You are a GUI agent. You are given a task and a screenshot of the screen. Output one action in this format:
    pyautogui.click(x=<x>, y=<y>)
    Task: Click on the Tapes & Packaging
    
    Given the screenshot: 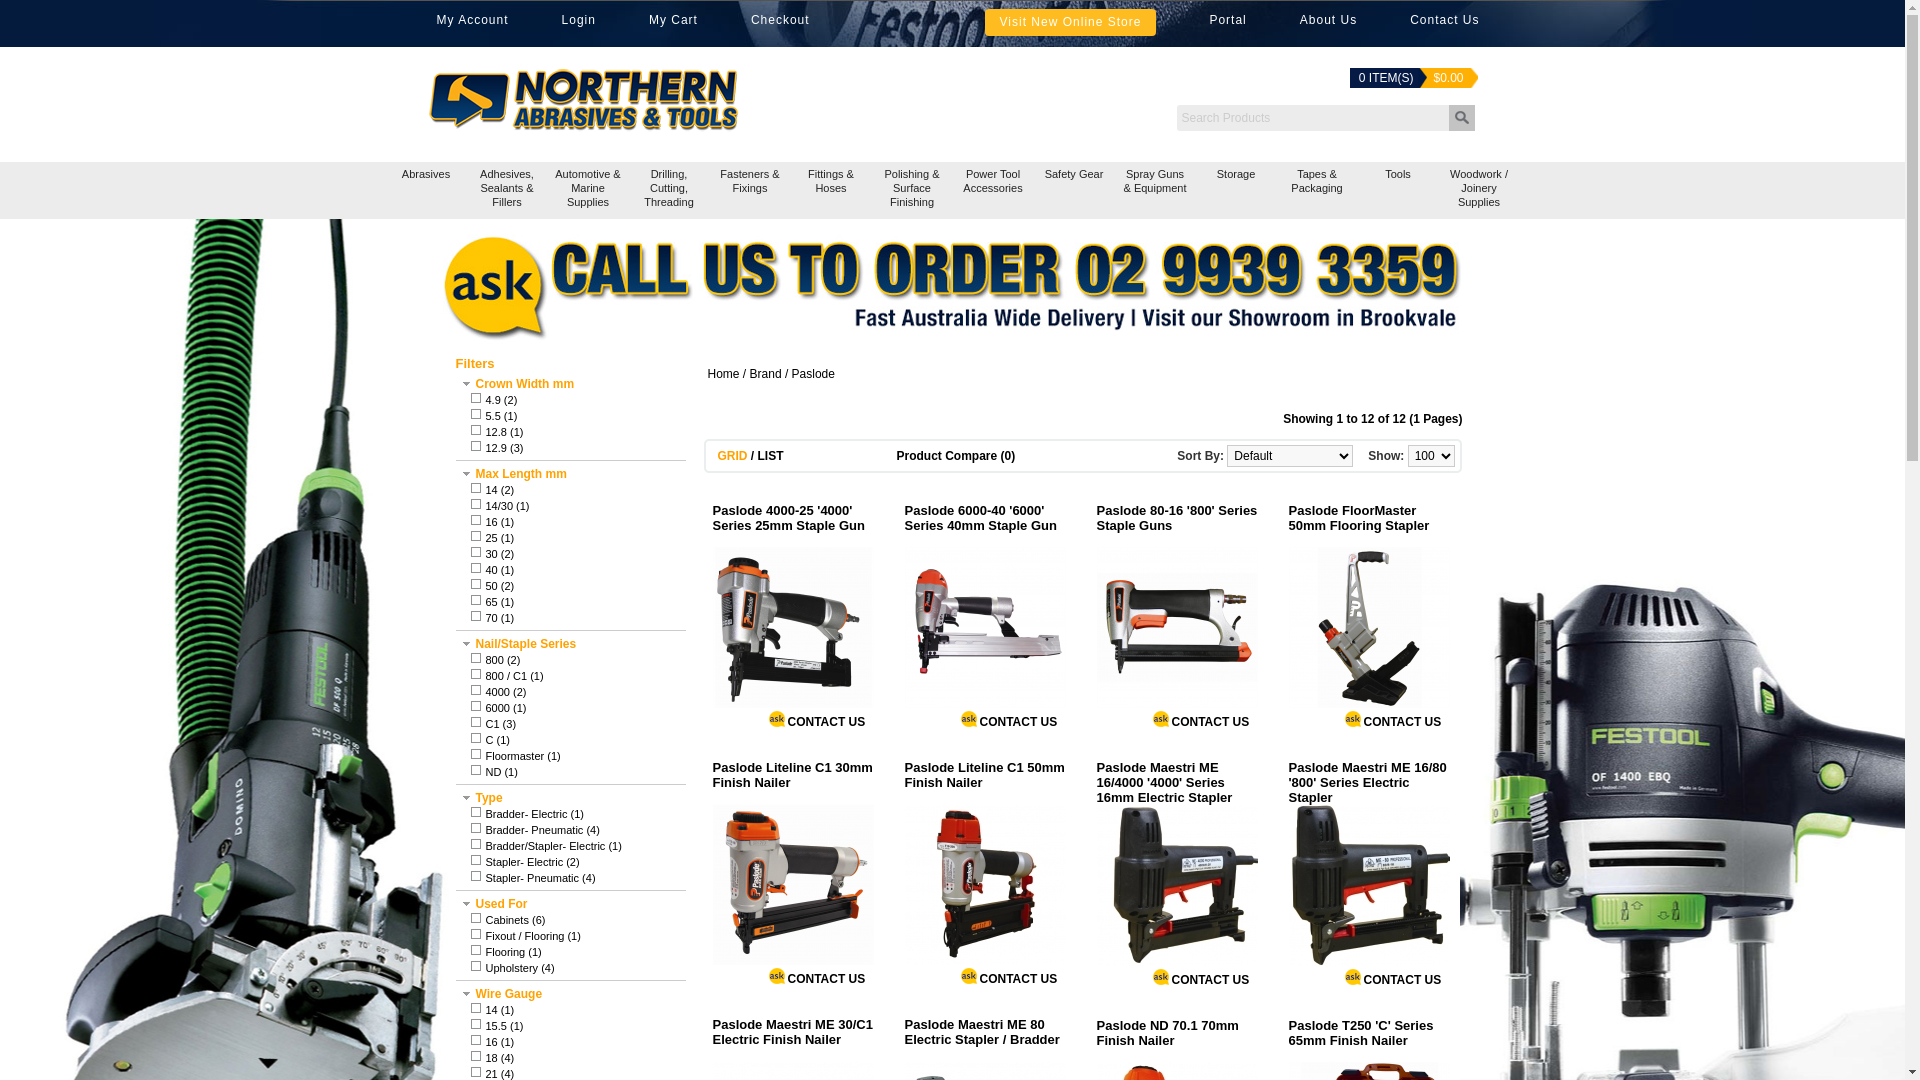 What is the action you would take?
    pyautogui.click(x=1316, y=190)
    